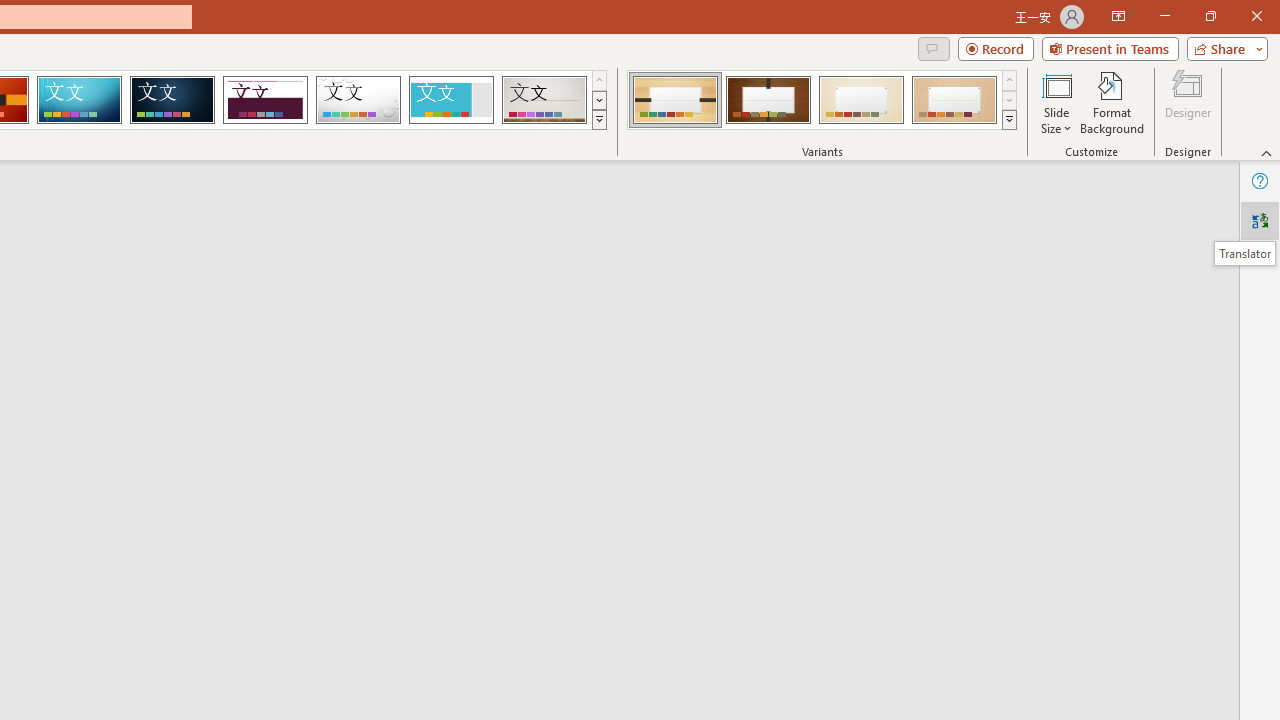 Image resolution: width=1280 pixels, height=720 pixels. Describe the element at coordinates (822, 100) in the screenshot. I see `AutomationID: ThemeVariantsGallery` at that location.